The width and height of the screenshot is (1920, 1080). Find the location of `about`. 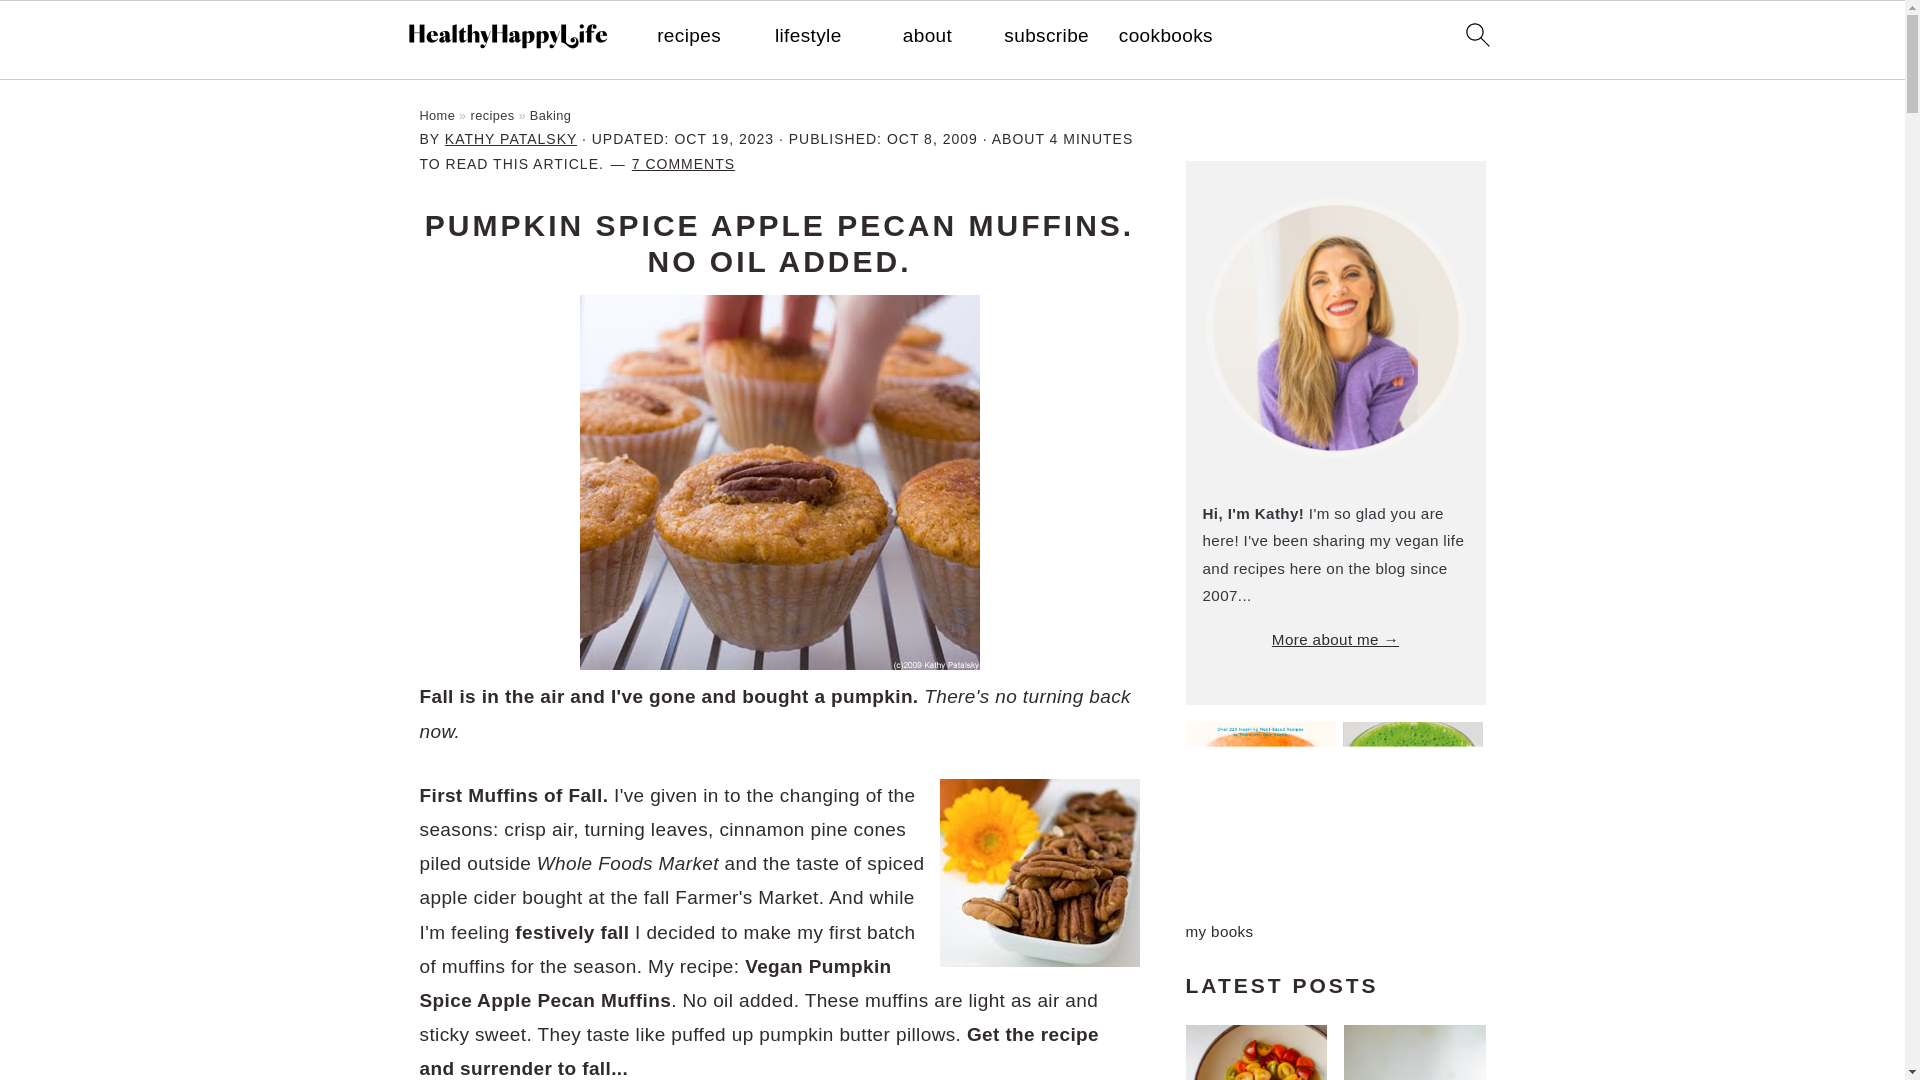

about is located at coordinates (927, 36).